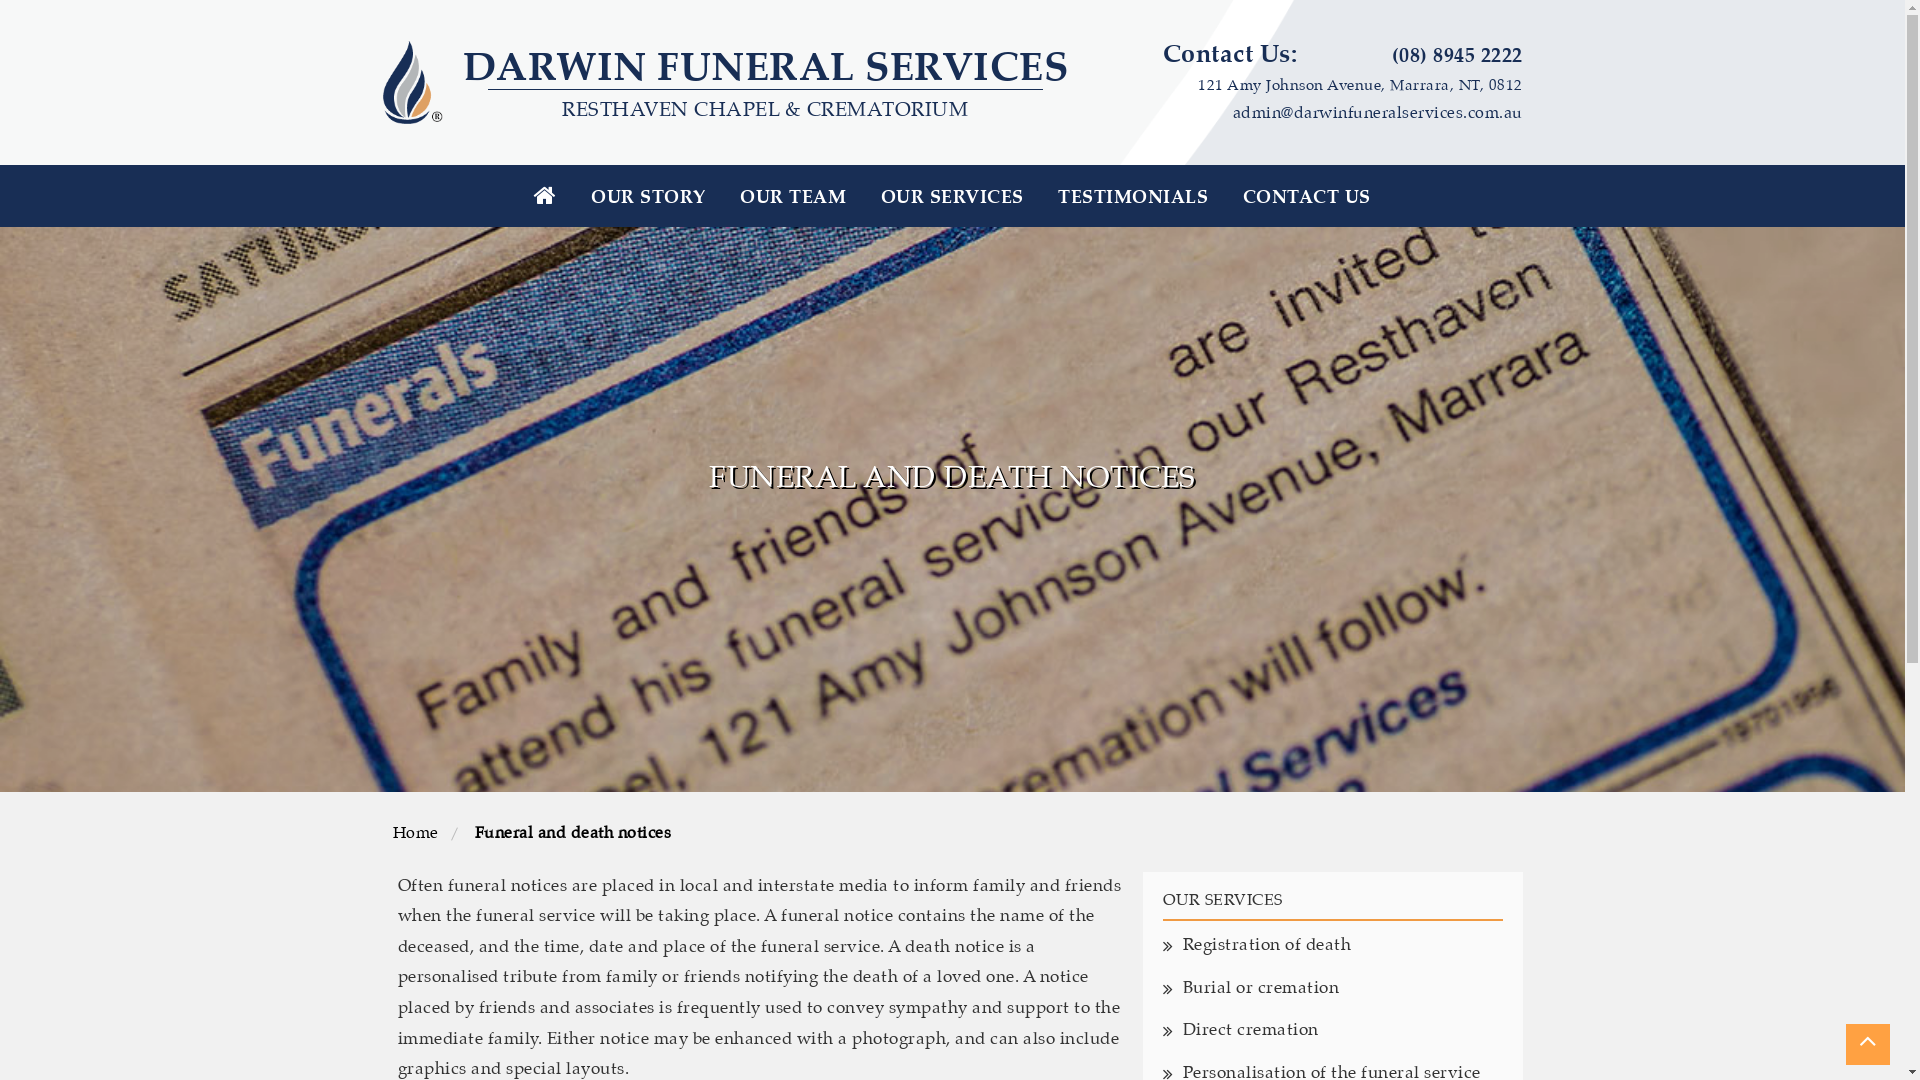 Image resolution: width=1920 pixels, height=1080 pixels. Describe the element at coordinates (793, 196) in the screenshot. I see `OUR TEAM` at that location.